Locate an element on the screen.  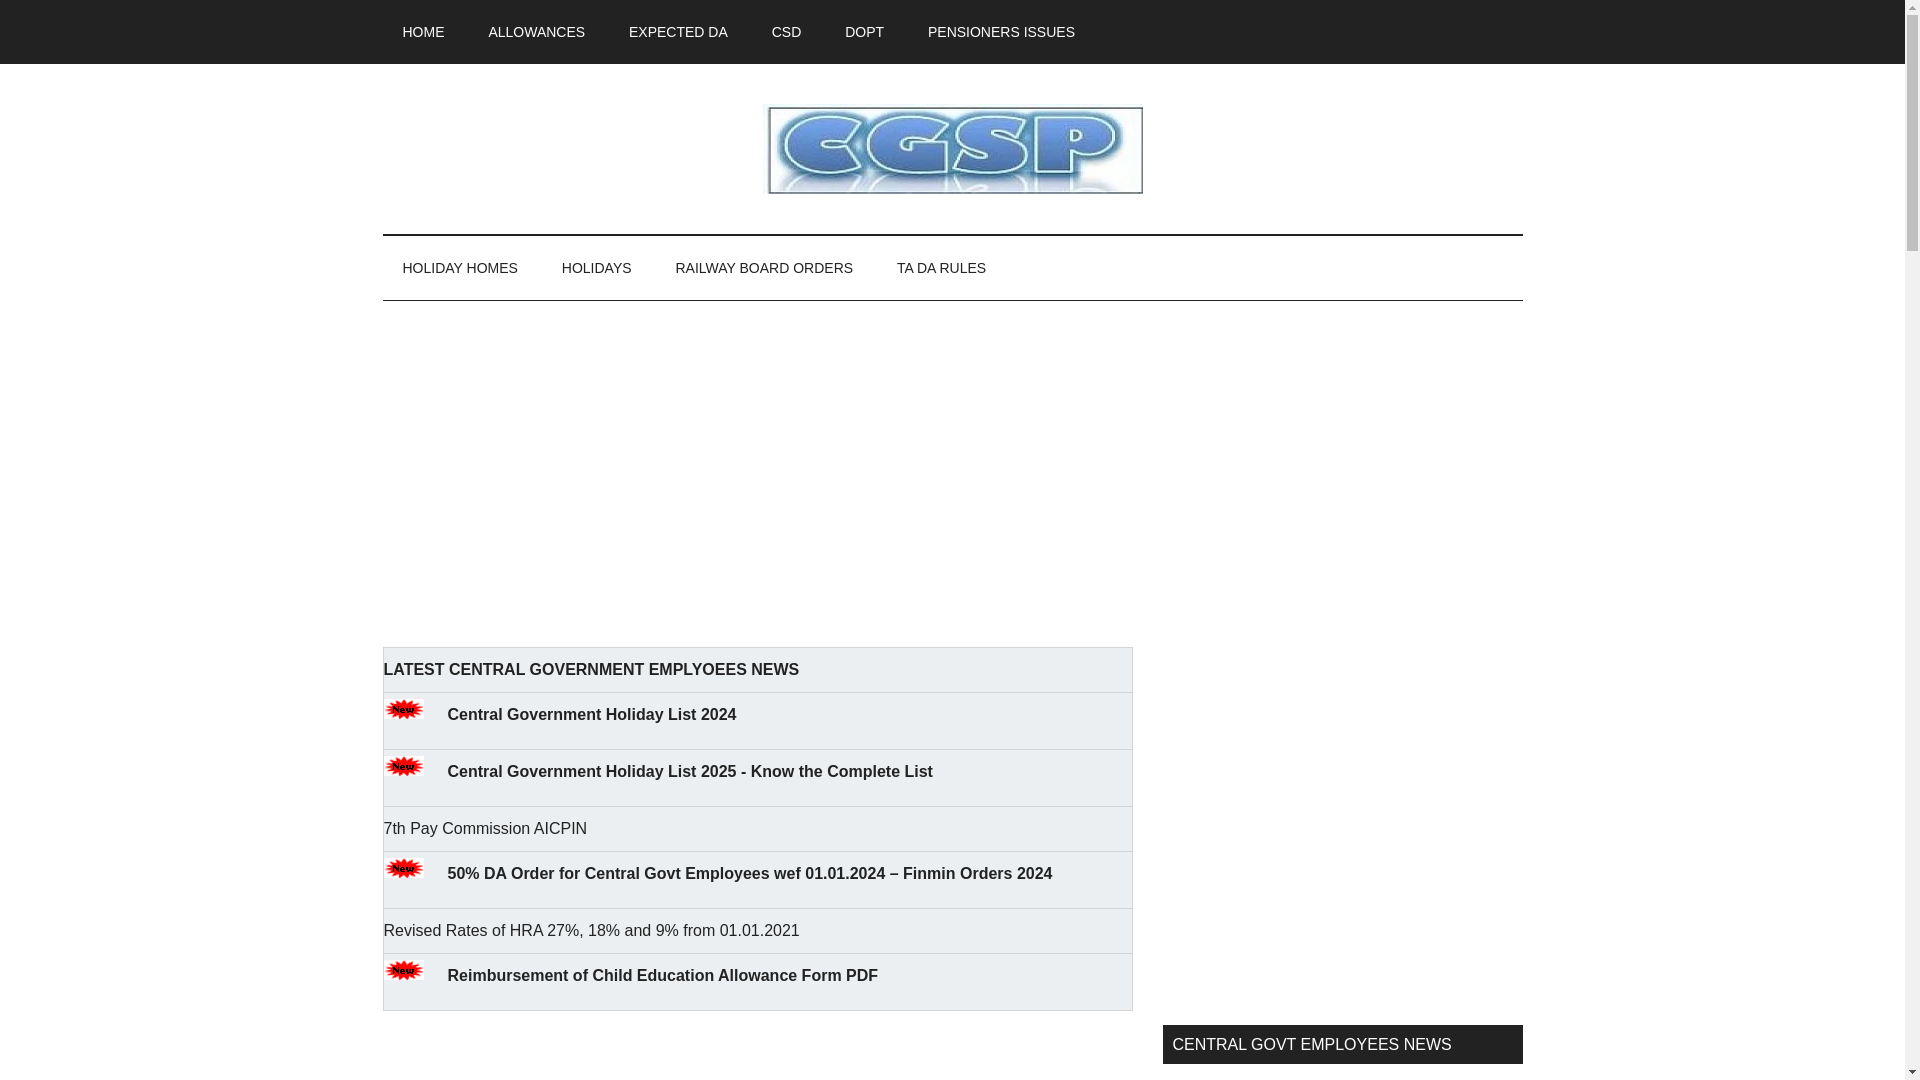
Advertisement is located at coordinates (1342, 836).